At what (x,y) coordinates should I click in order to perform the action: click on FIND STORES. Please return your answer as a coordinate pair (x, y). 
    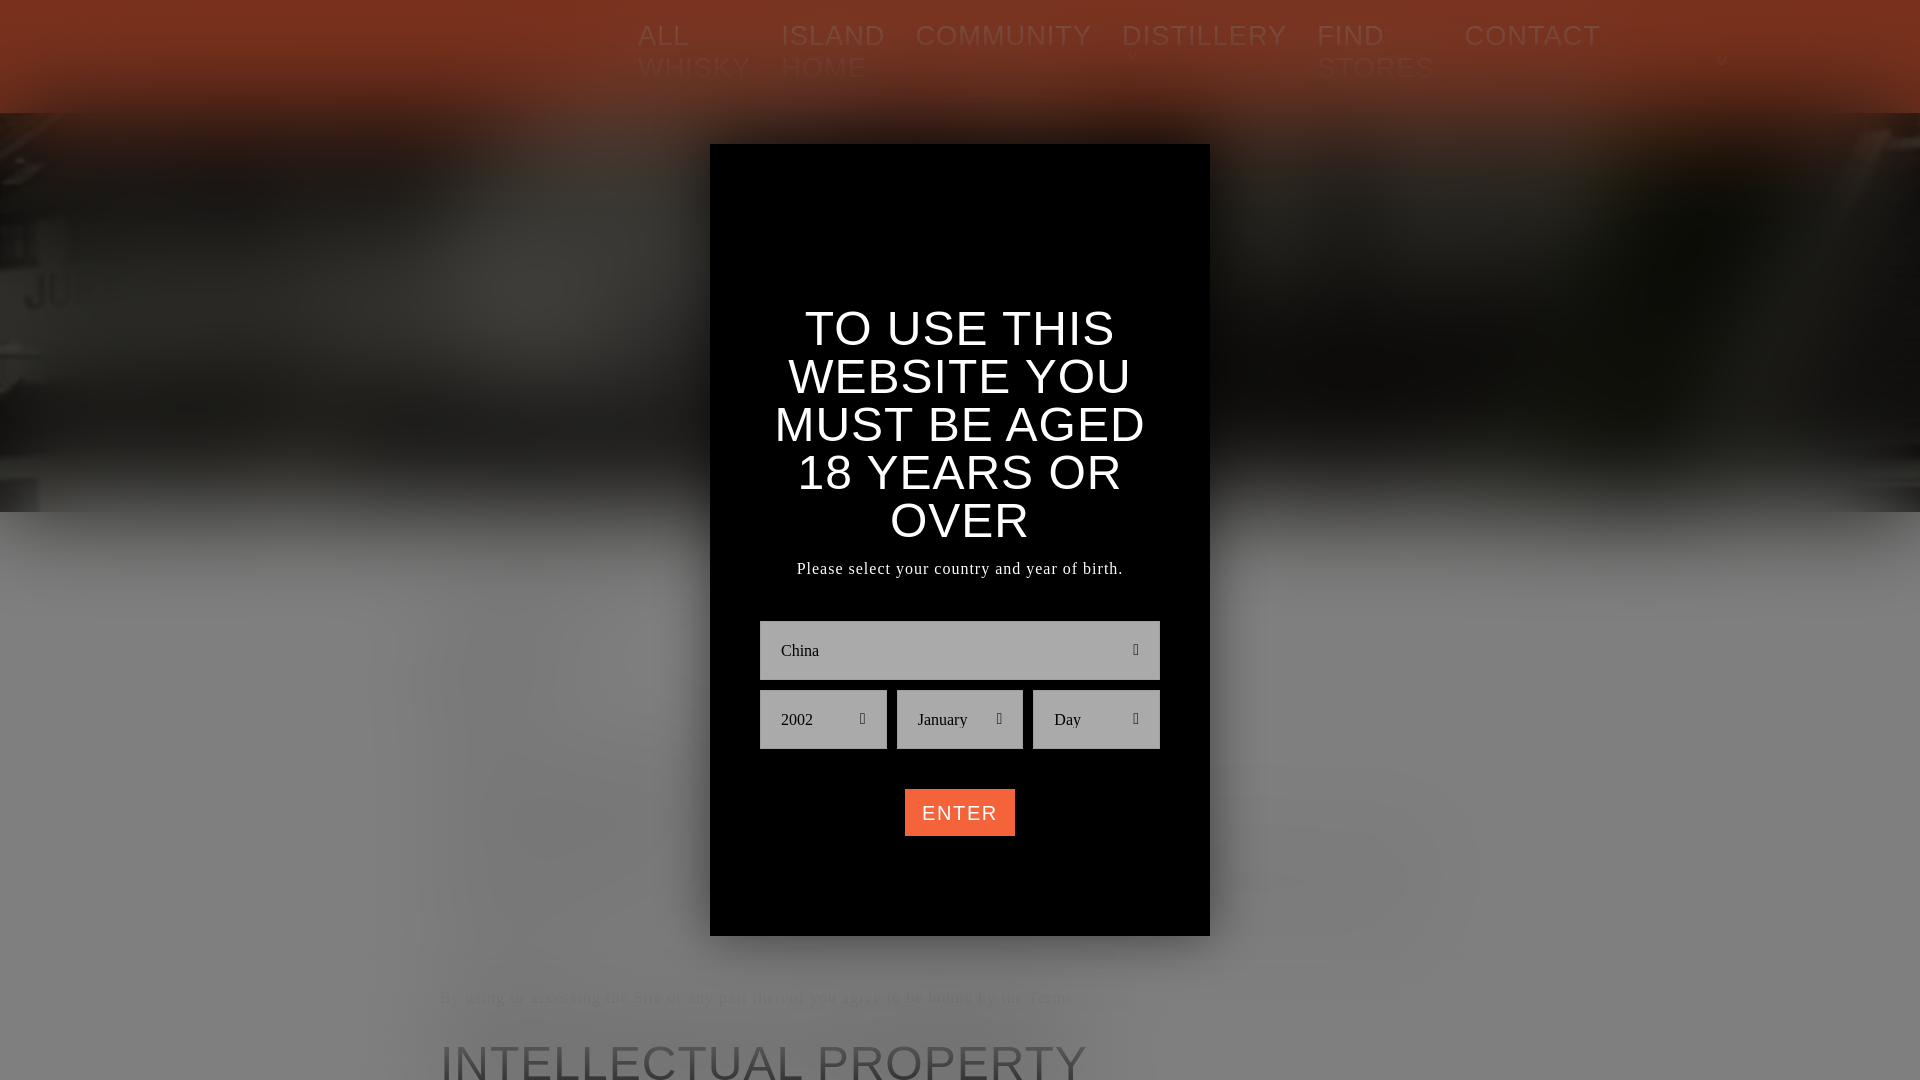
    Looking at the image, I should click on (1376, 52).